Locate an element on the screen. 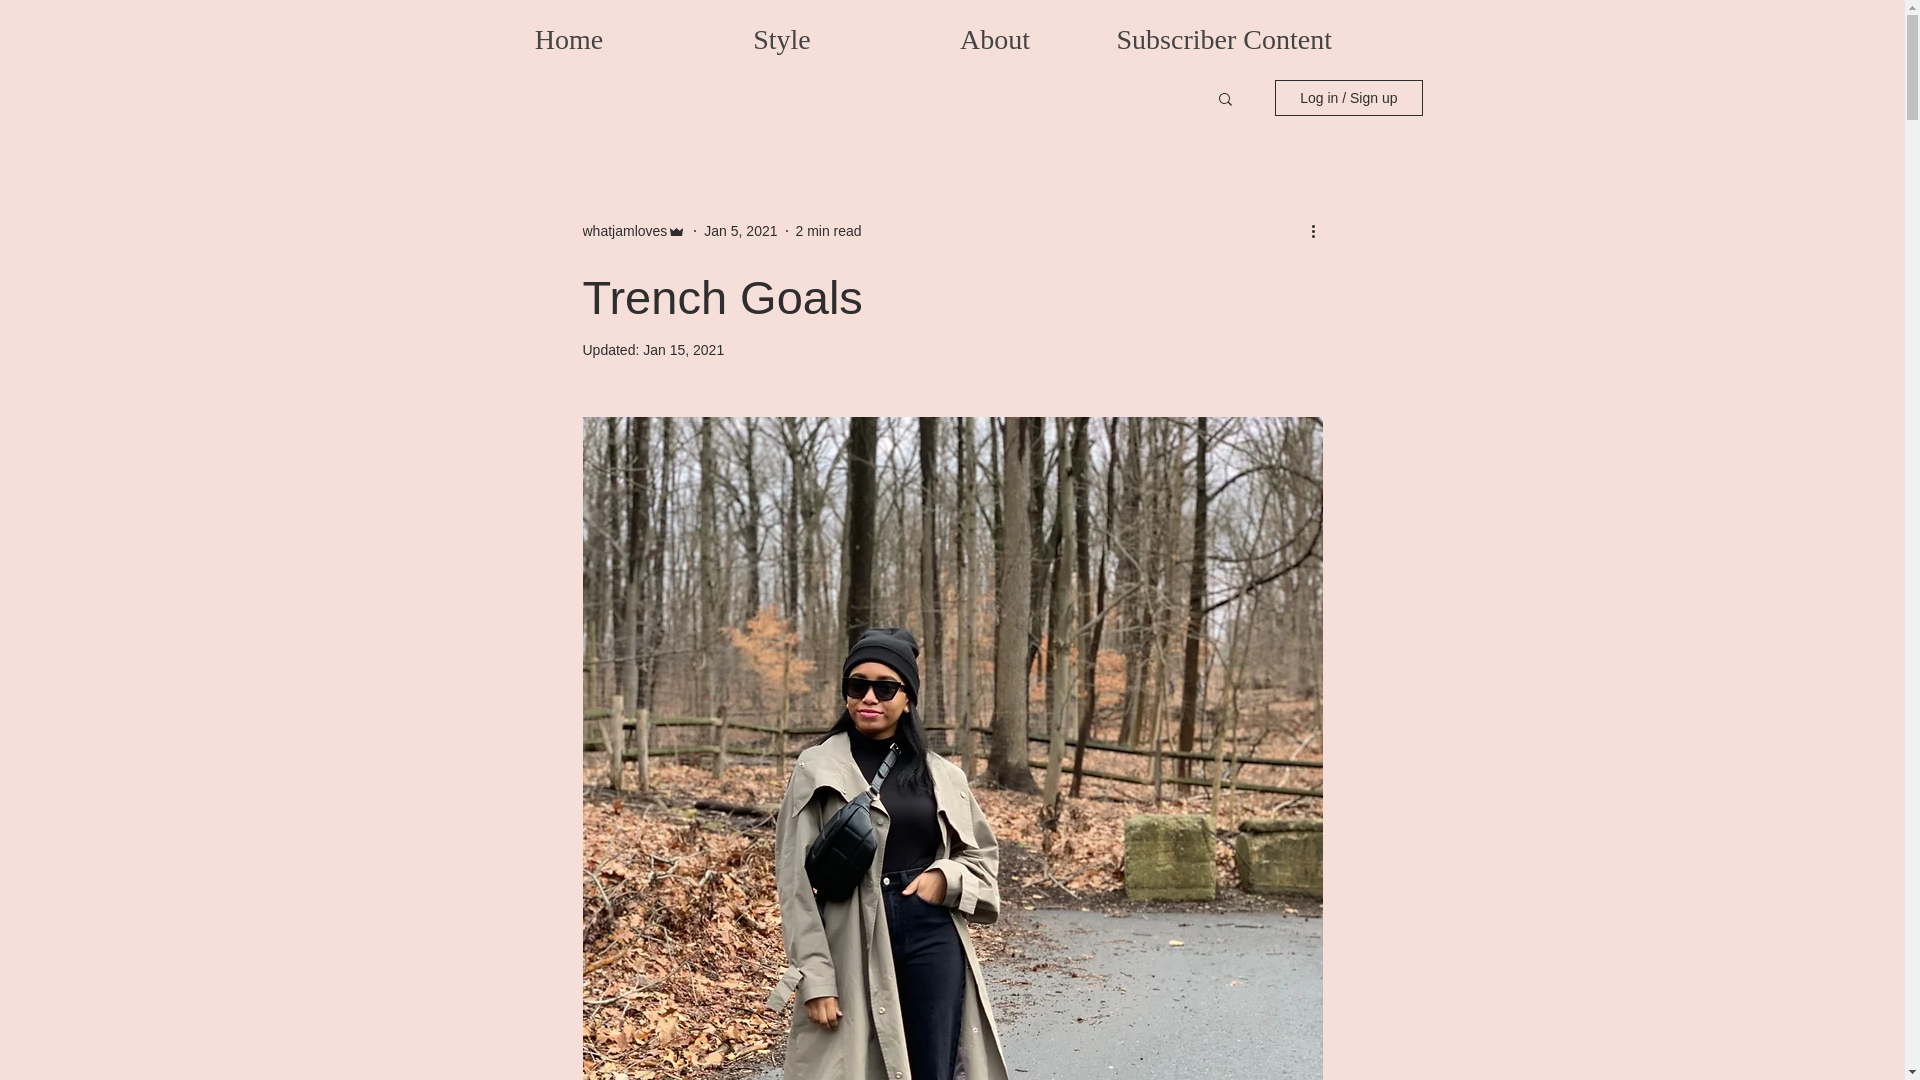 The width and height of the screenshot is (1920, 1080). Jan 5, 2021 is located at coordinates (740, 230).